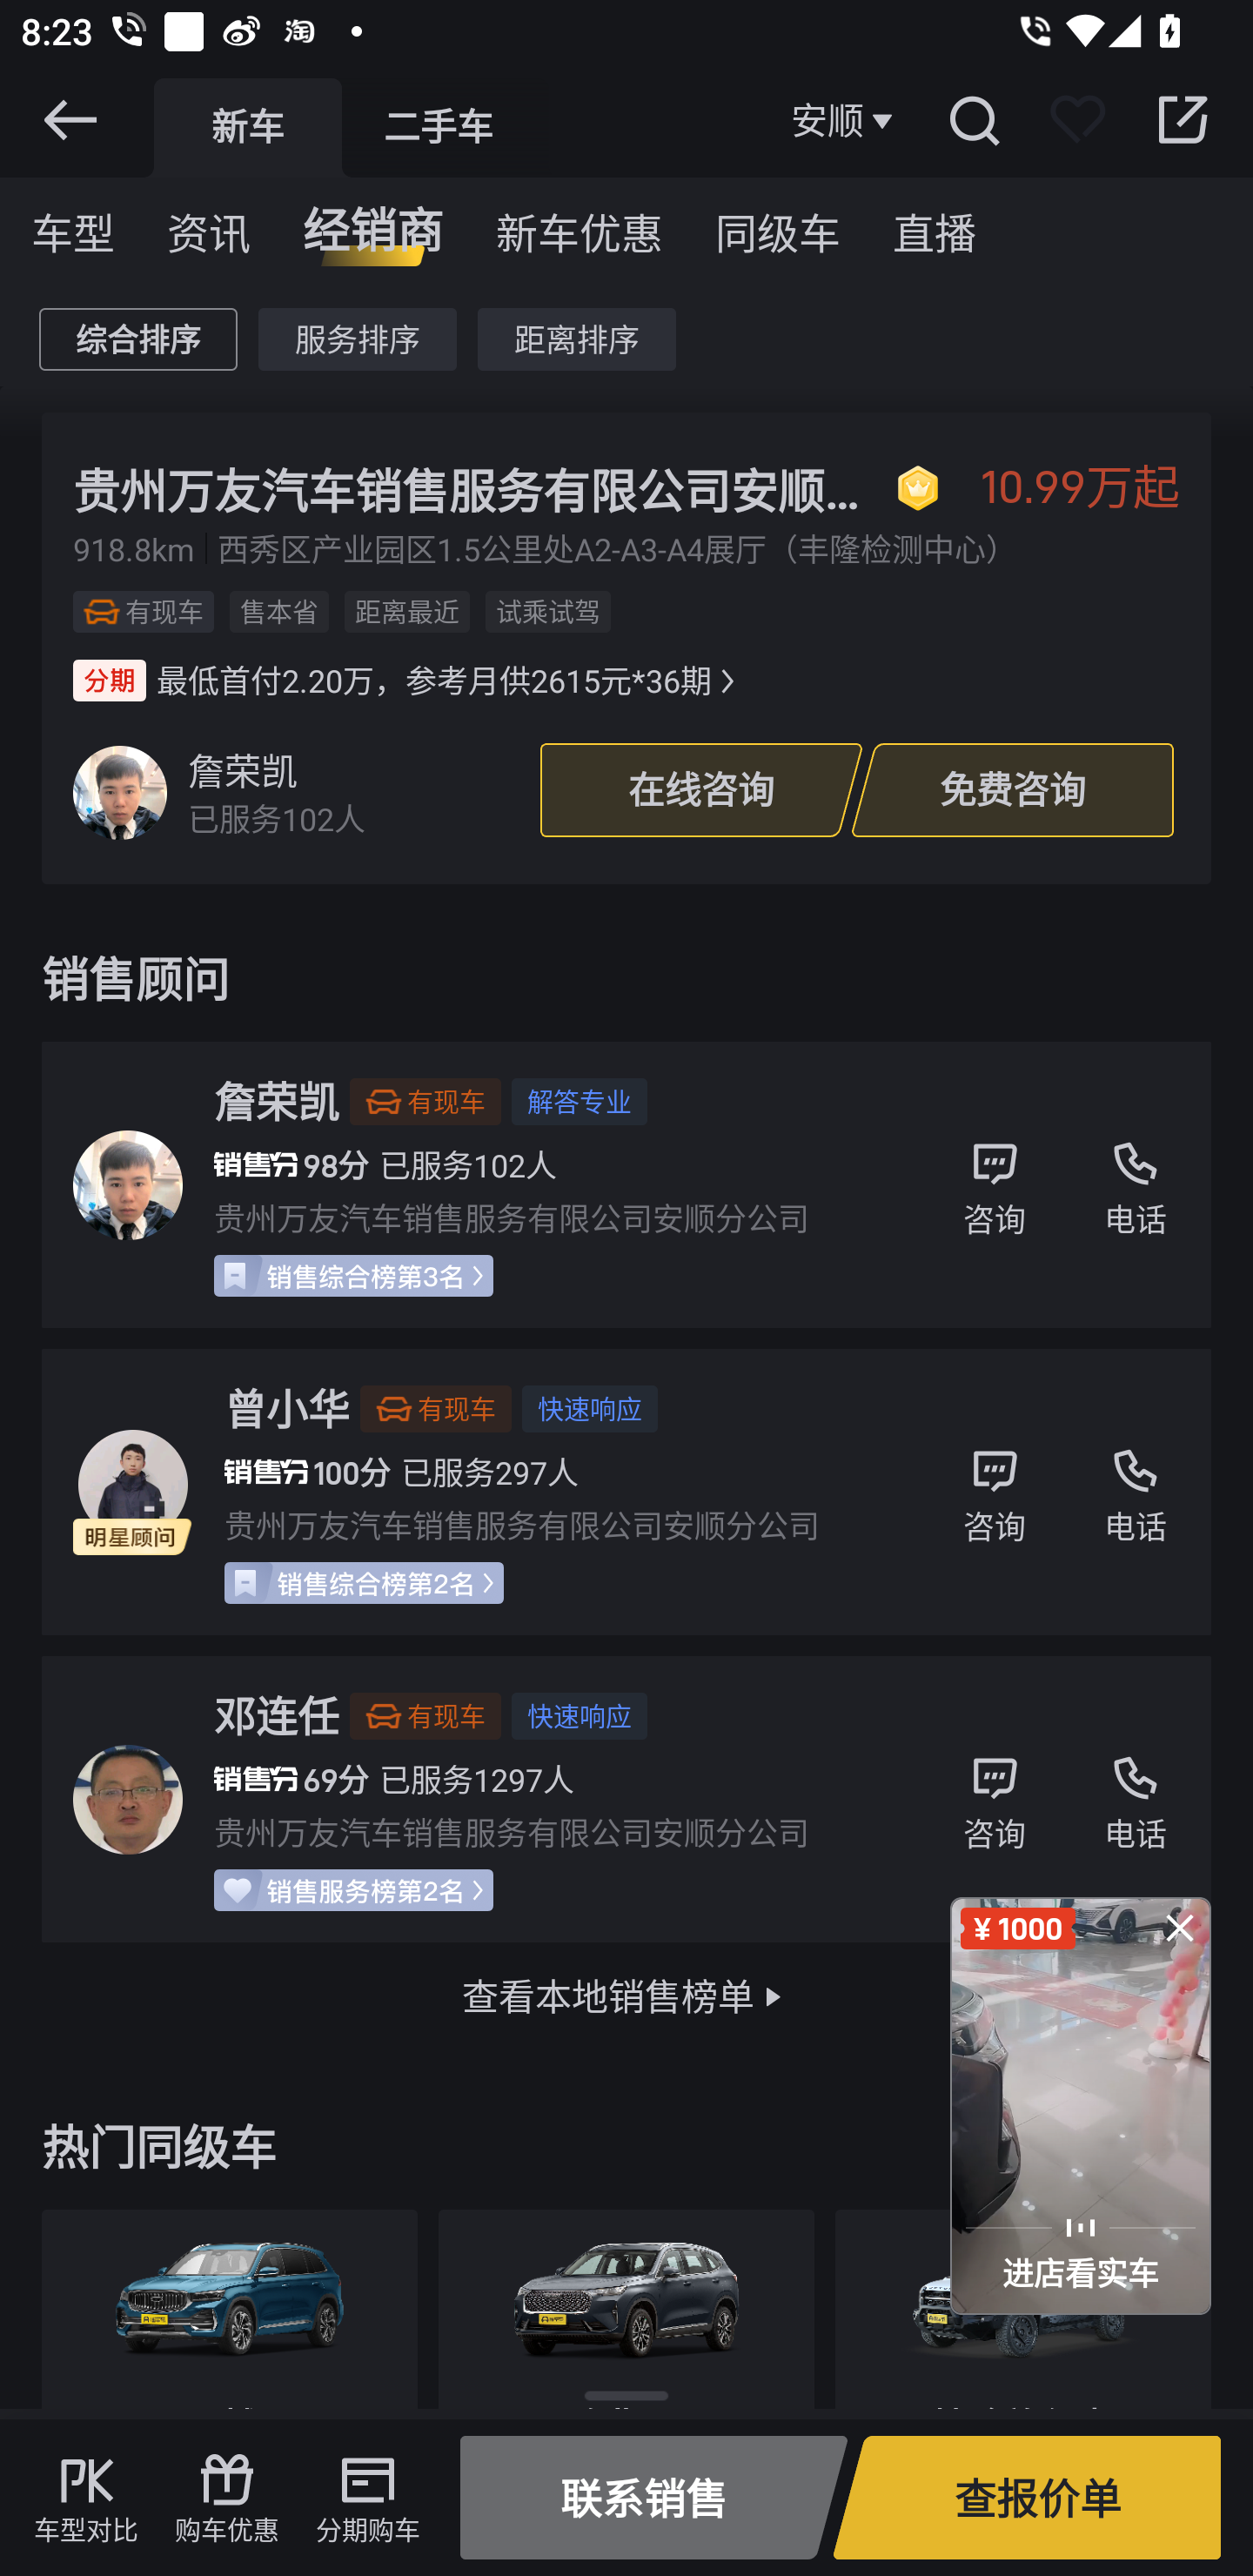  Describe the element at coordinates (626, 1997) in the screenshot. I see `查看本地销售榜单` at that location.